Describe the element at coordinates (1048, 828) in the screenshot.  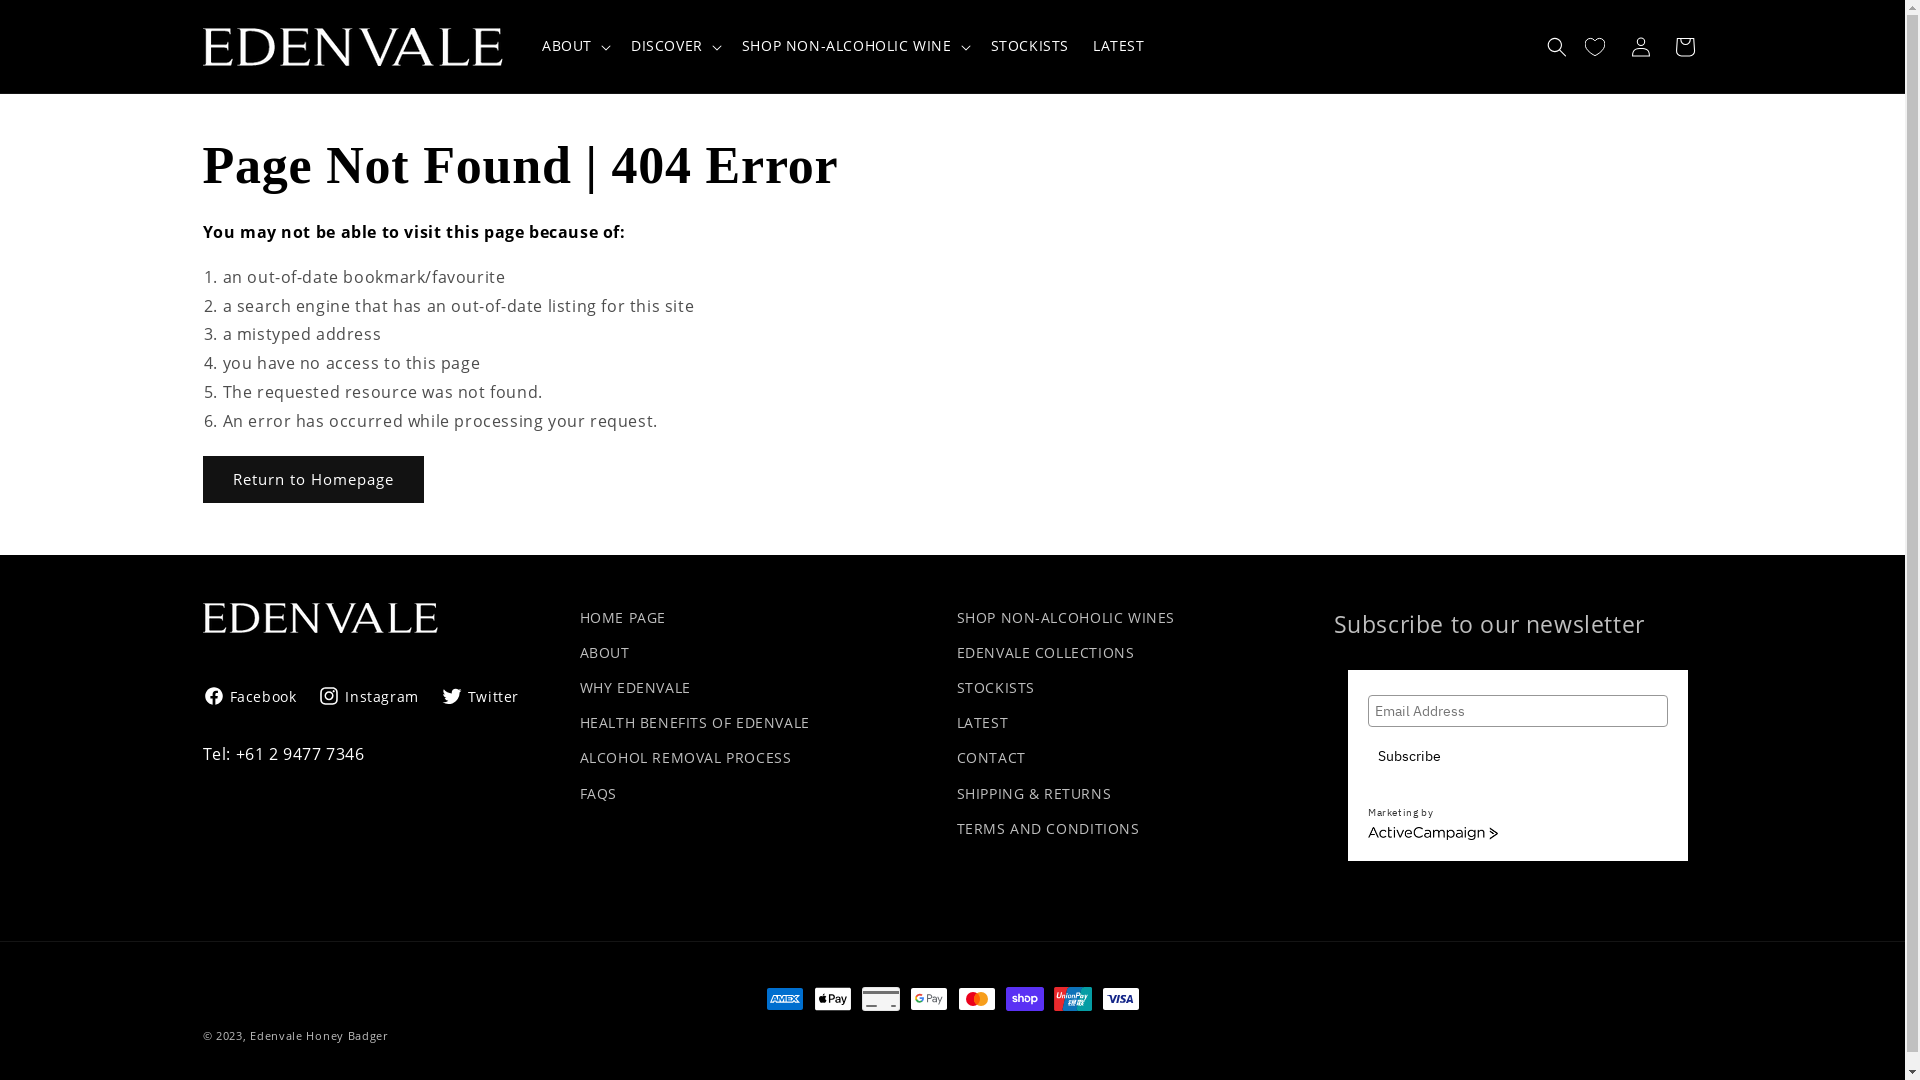
I see `TERMS AND CONDITIONS` at that location.